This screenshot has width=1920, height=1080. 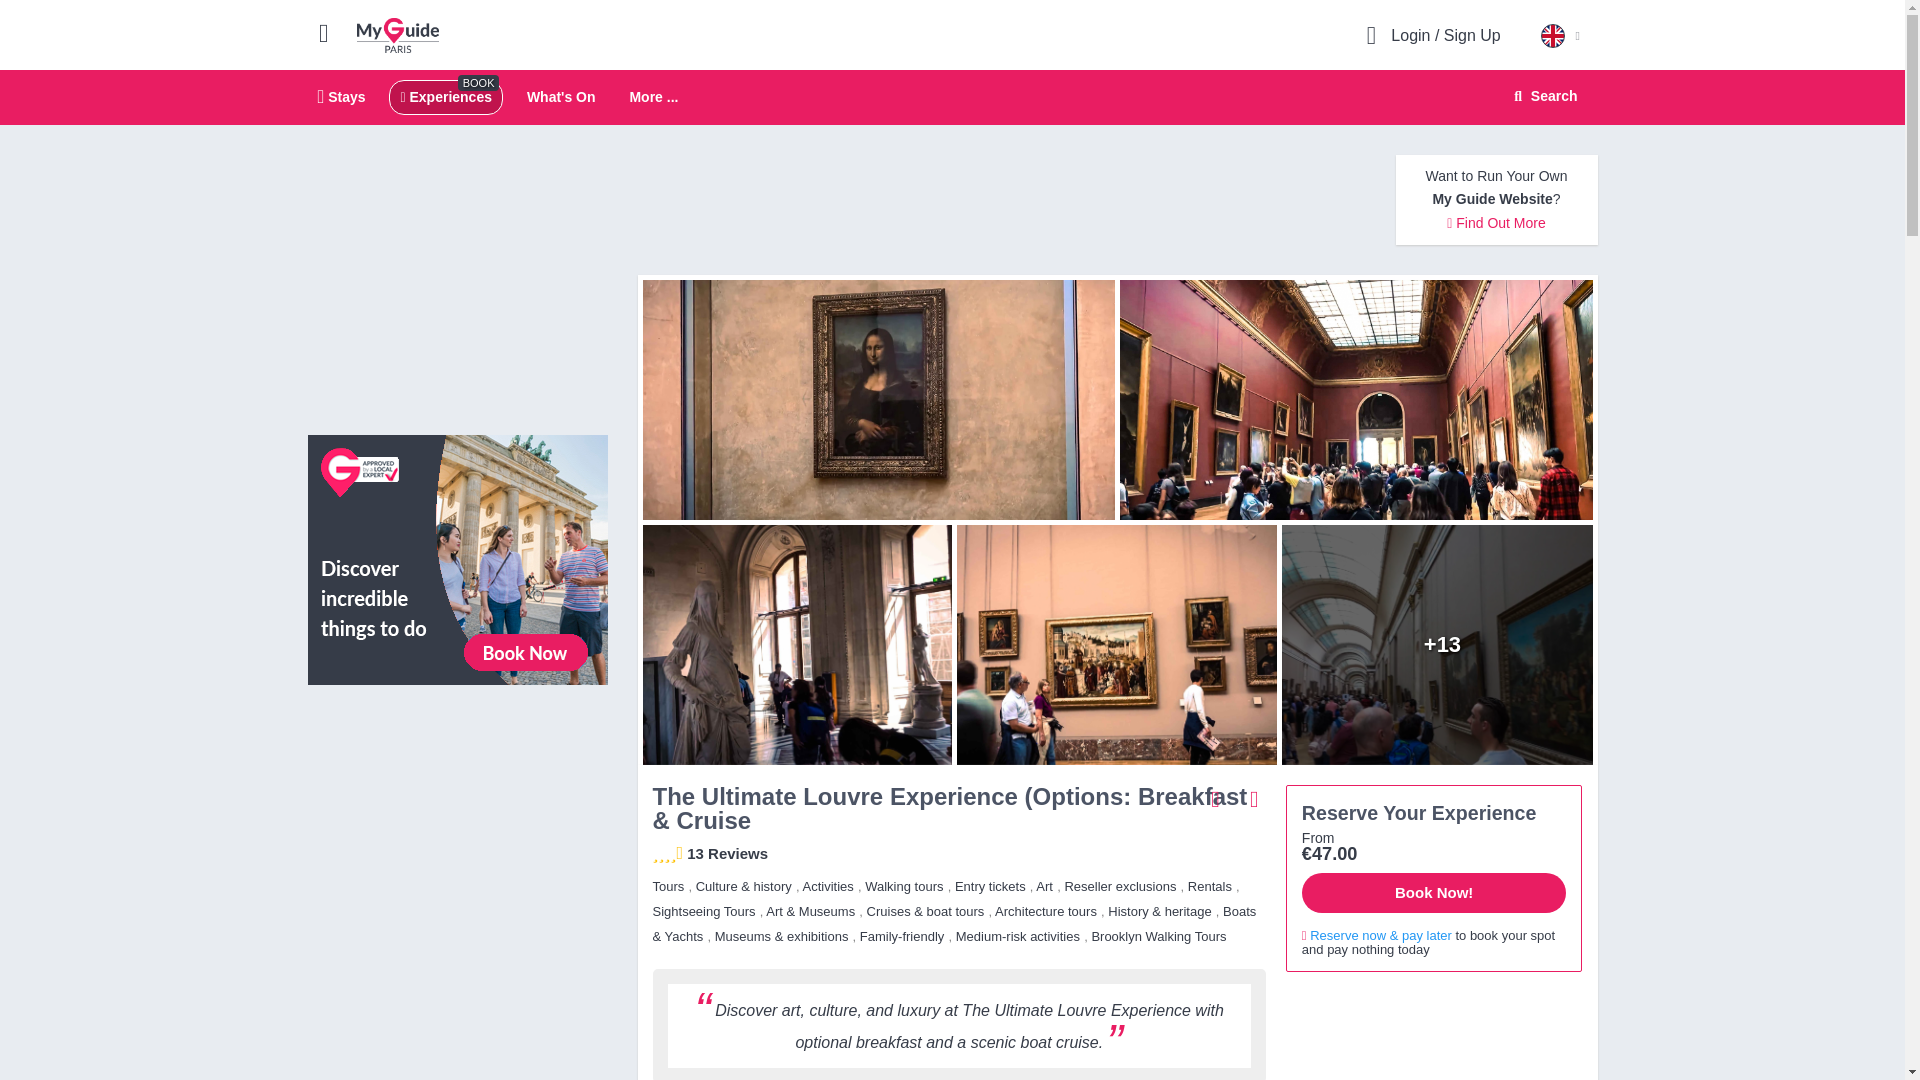 What do you see at coordinates (560, 96) in the screenshot?
I see `My Guide Paris` at bounding box center [560, 96].